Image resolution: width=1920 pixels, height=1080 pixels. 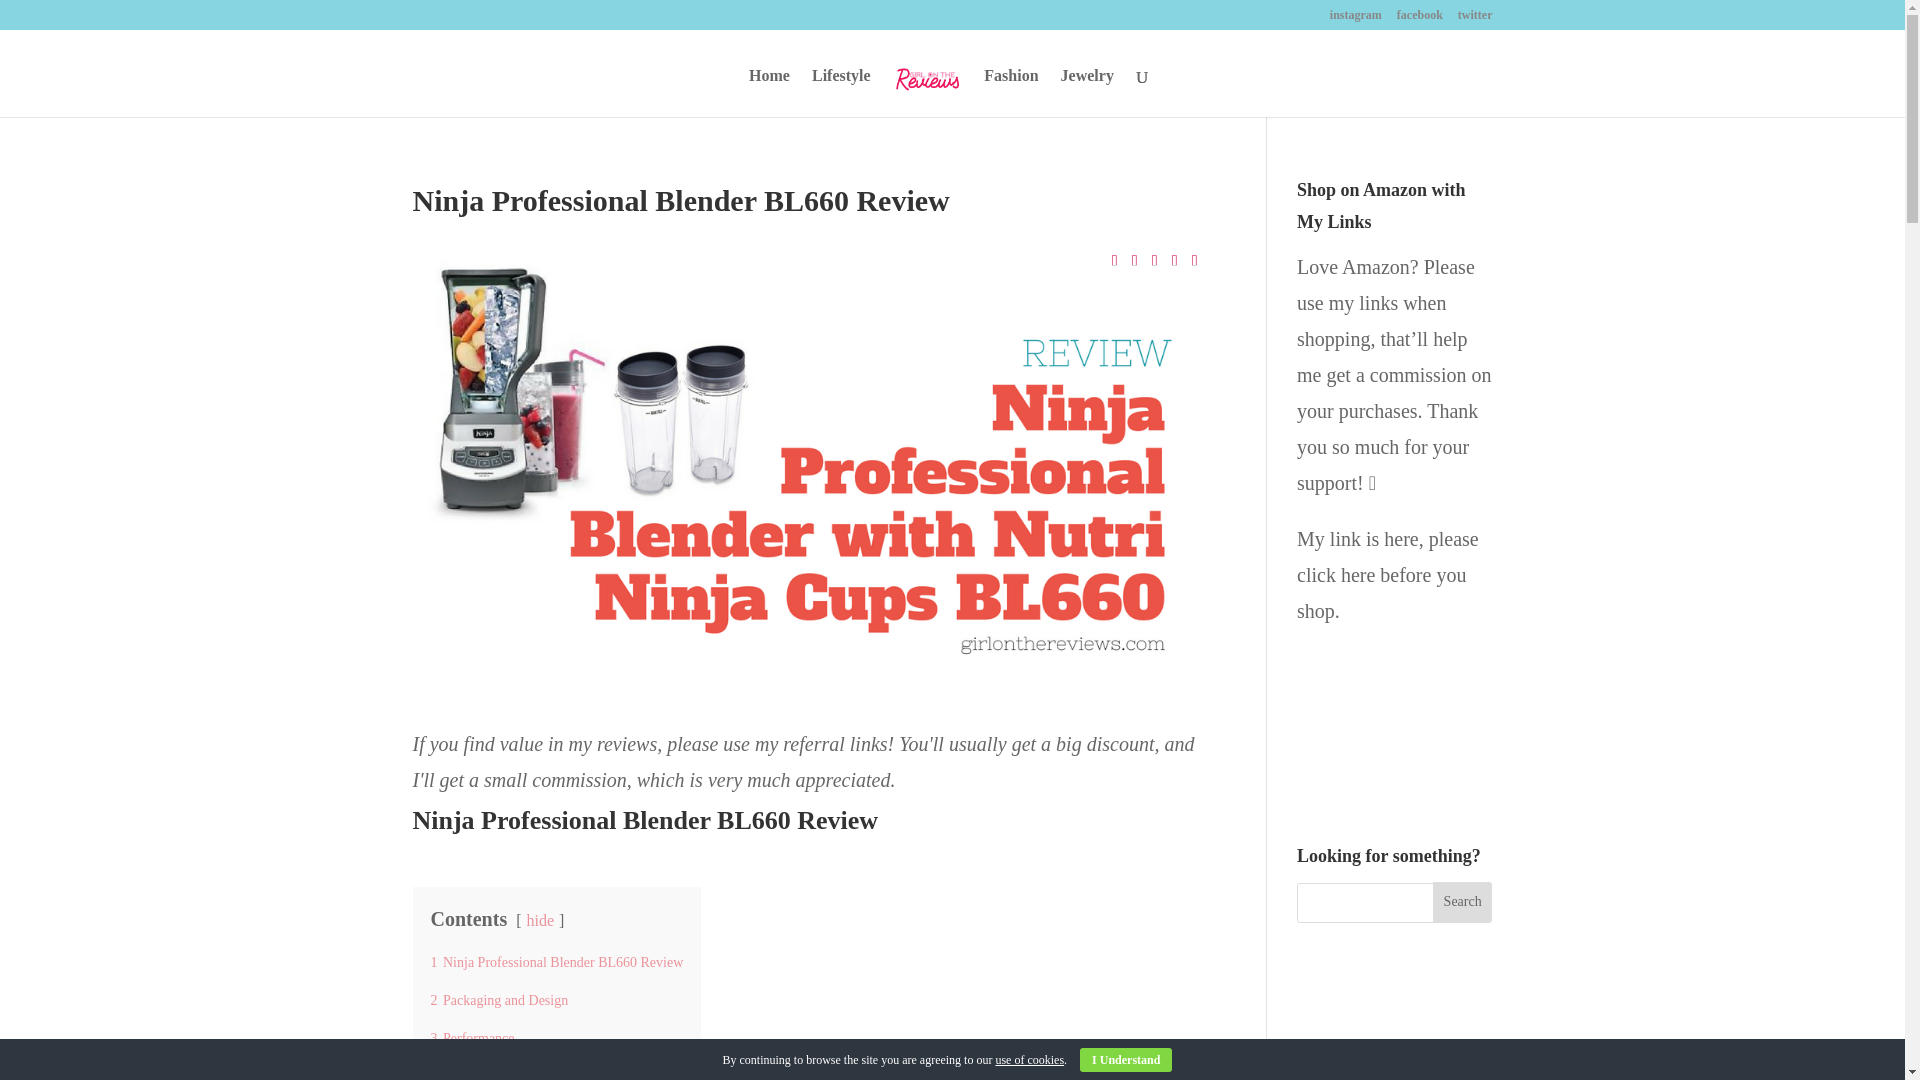 What do you see at coordinates (1475, 19) in the screenshot?
I see `twitter` at bounding box center [1475, 19].